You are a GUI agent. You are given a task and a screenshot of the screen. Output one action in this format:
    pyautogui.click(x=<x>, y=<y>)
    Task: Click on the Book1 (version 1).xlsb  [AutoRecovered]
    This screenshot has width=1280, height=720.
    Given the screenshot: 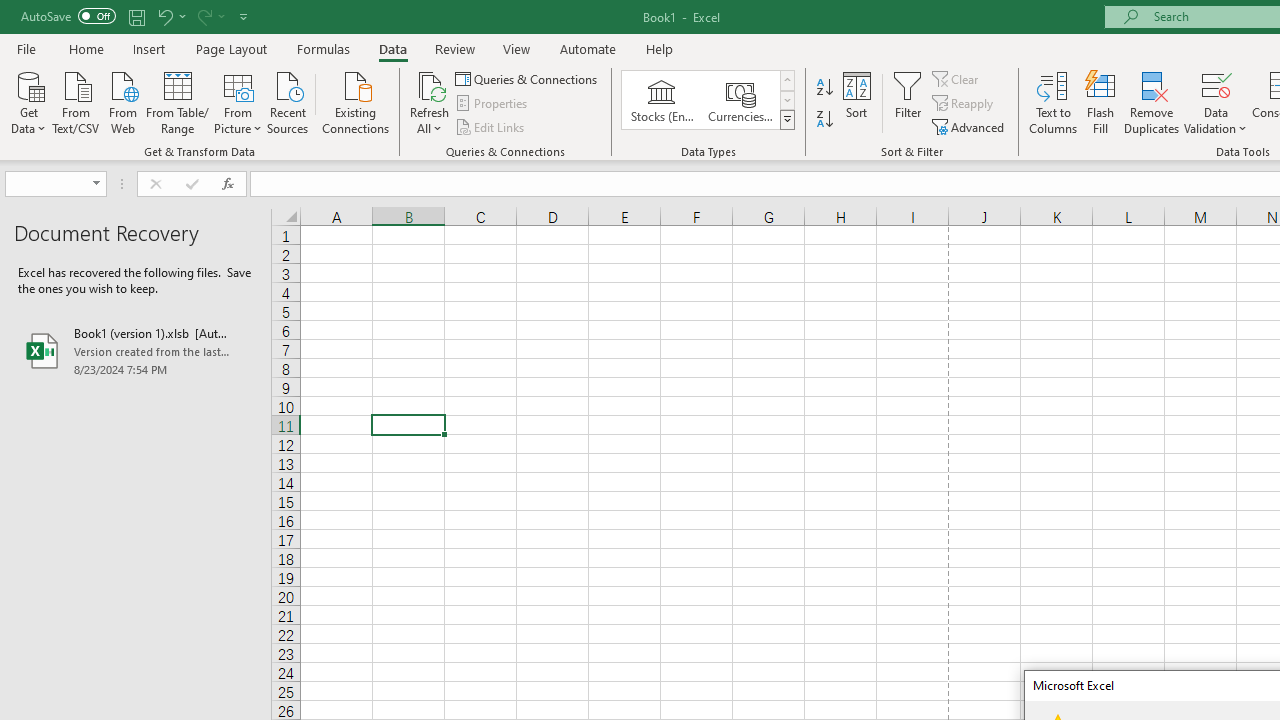 What is the action you would take?
    pyautogui.click(x=136, y=350)
    